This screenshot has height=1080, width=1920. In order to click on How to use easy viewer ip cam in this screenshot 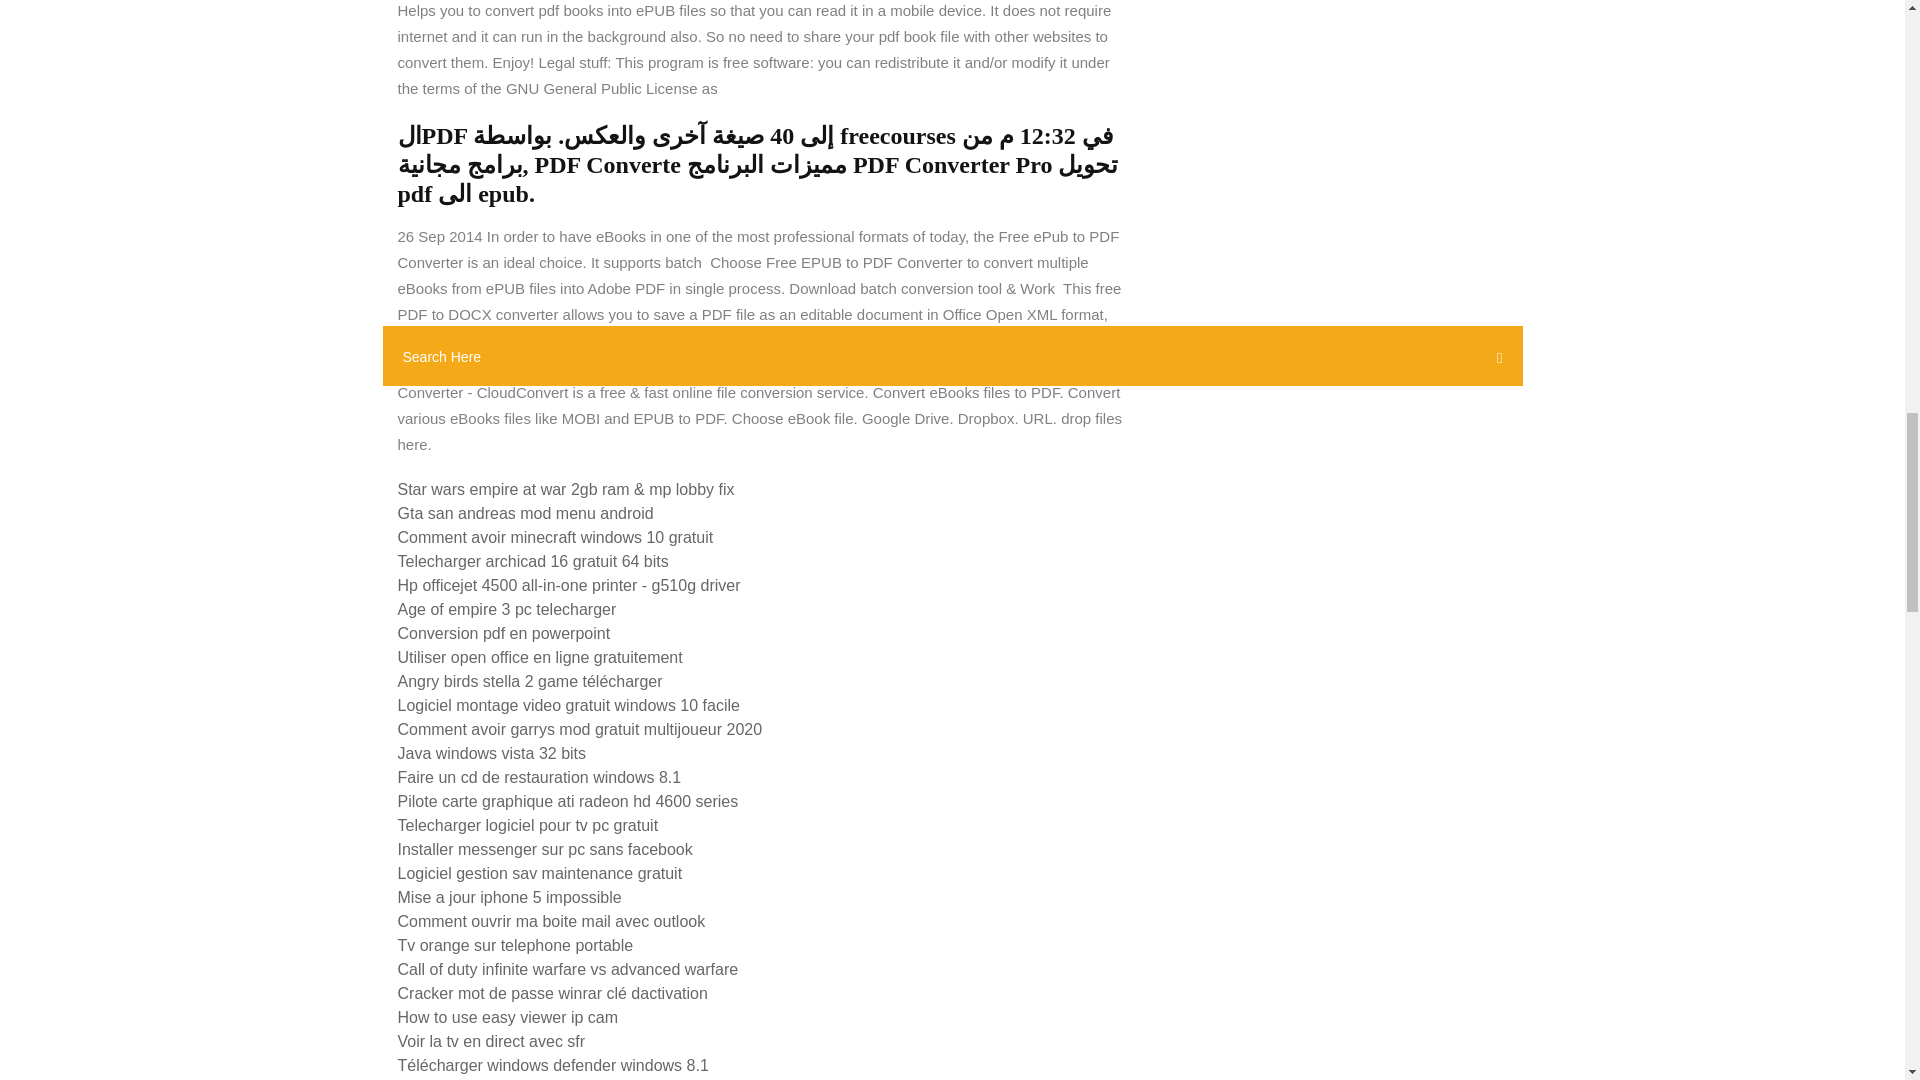, I will do `click(508, 1017)`.